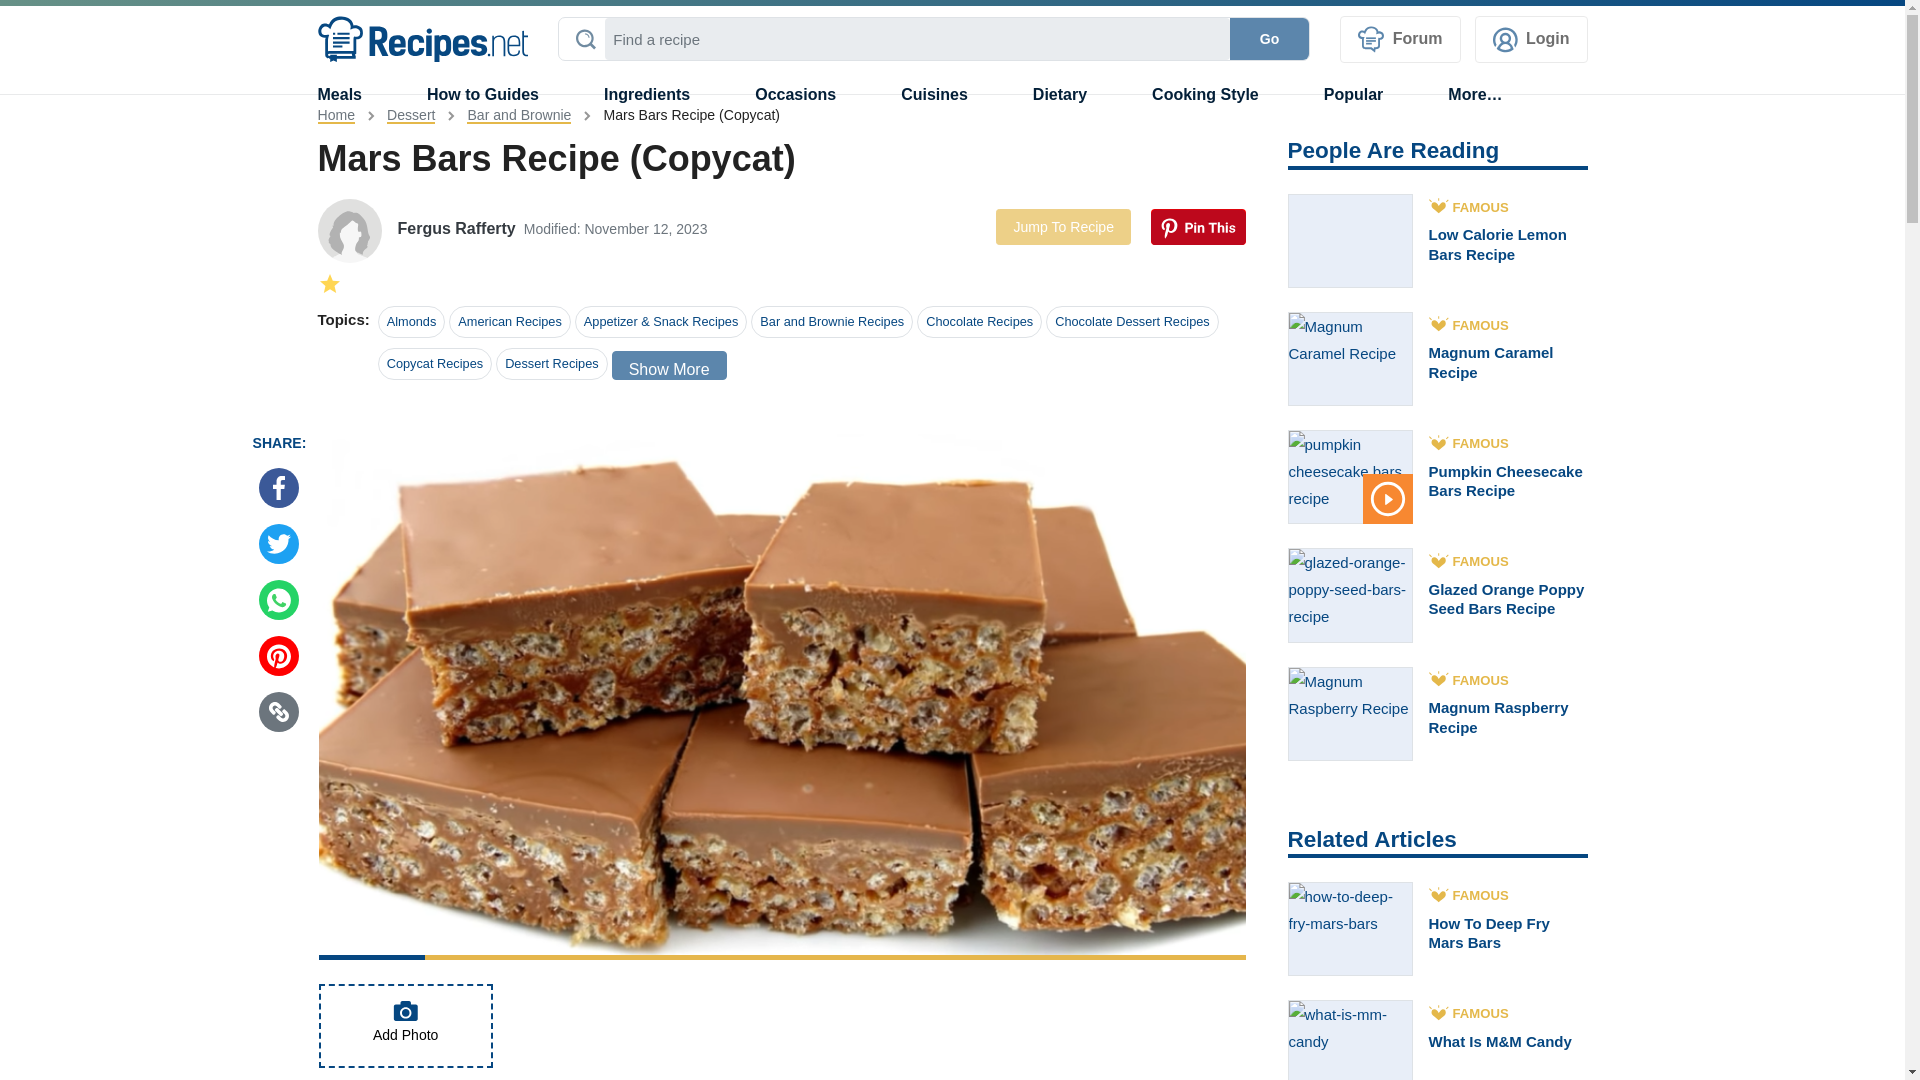  Describe the element at coordinates (1270, 39) in the screenshot. I see `Go` at that location.